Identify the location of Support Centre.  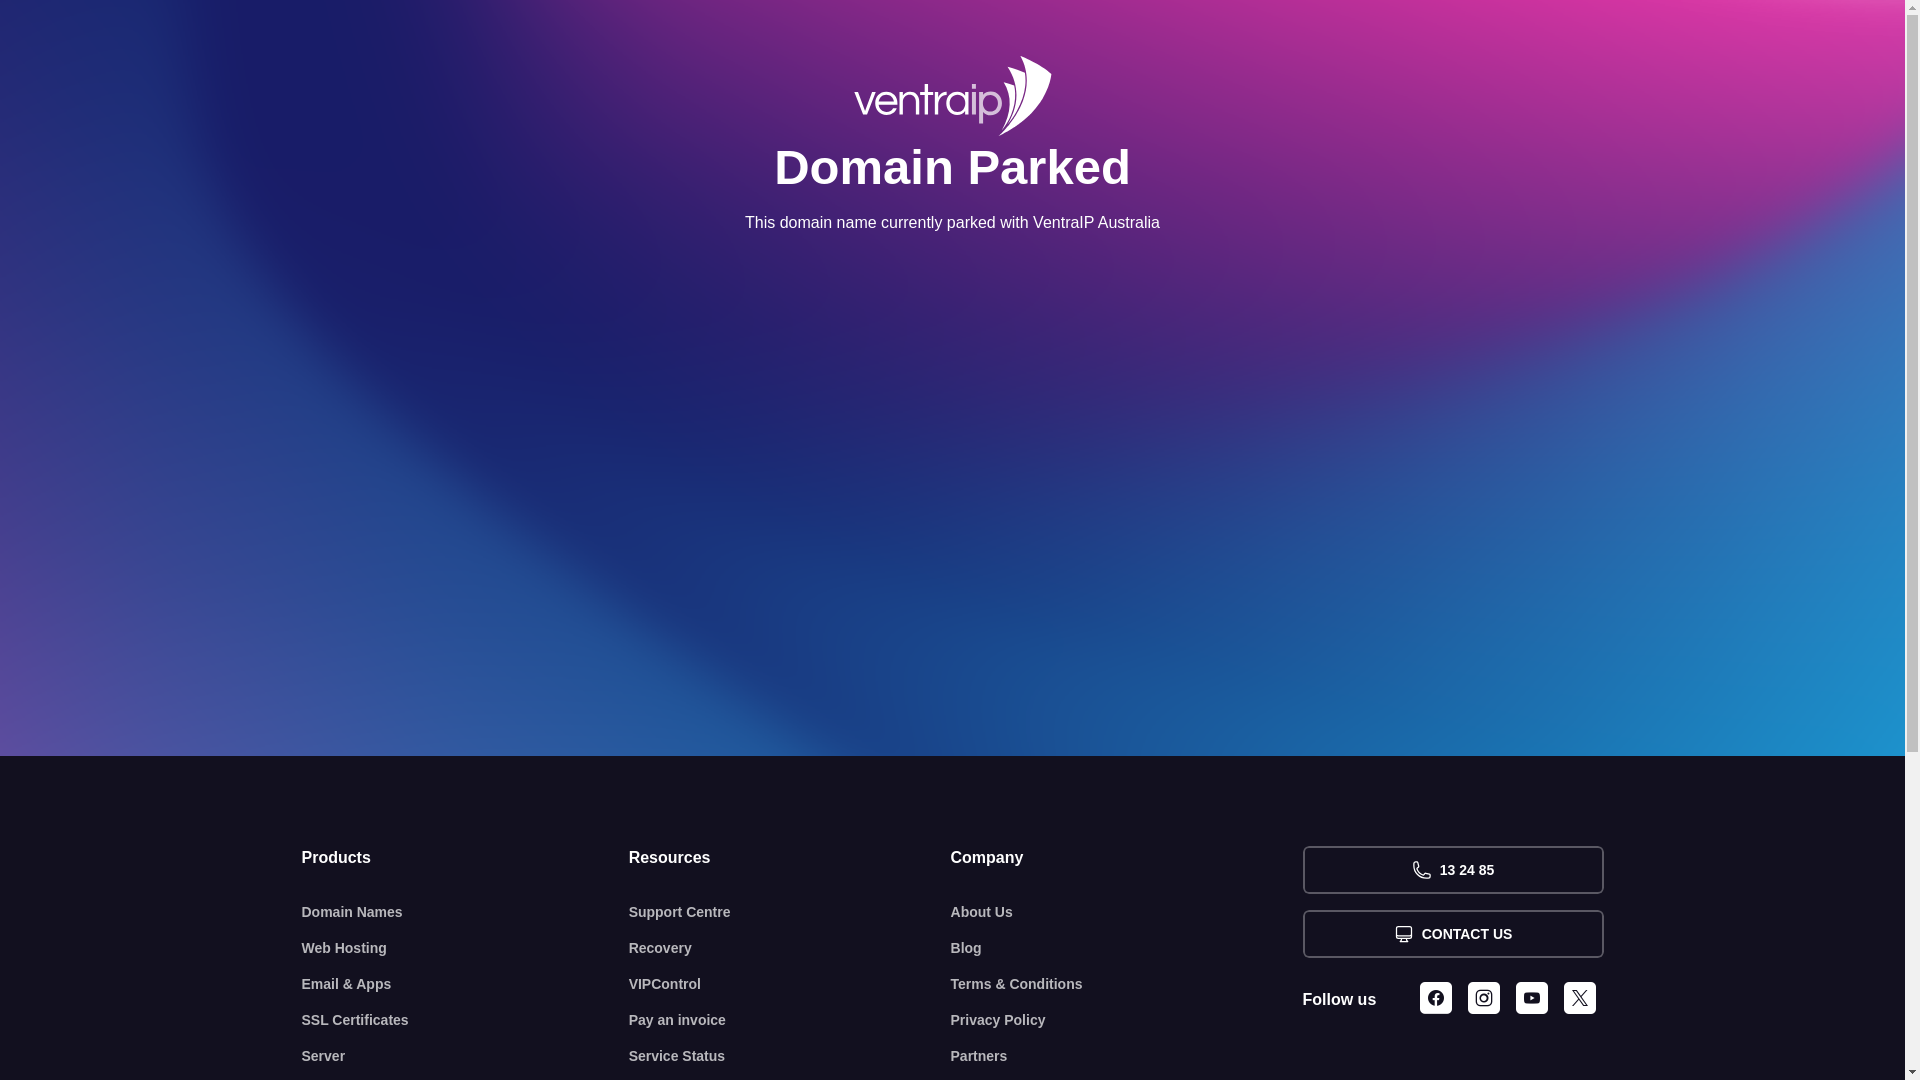
(790, 912).